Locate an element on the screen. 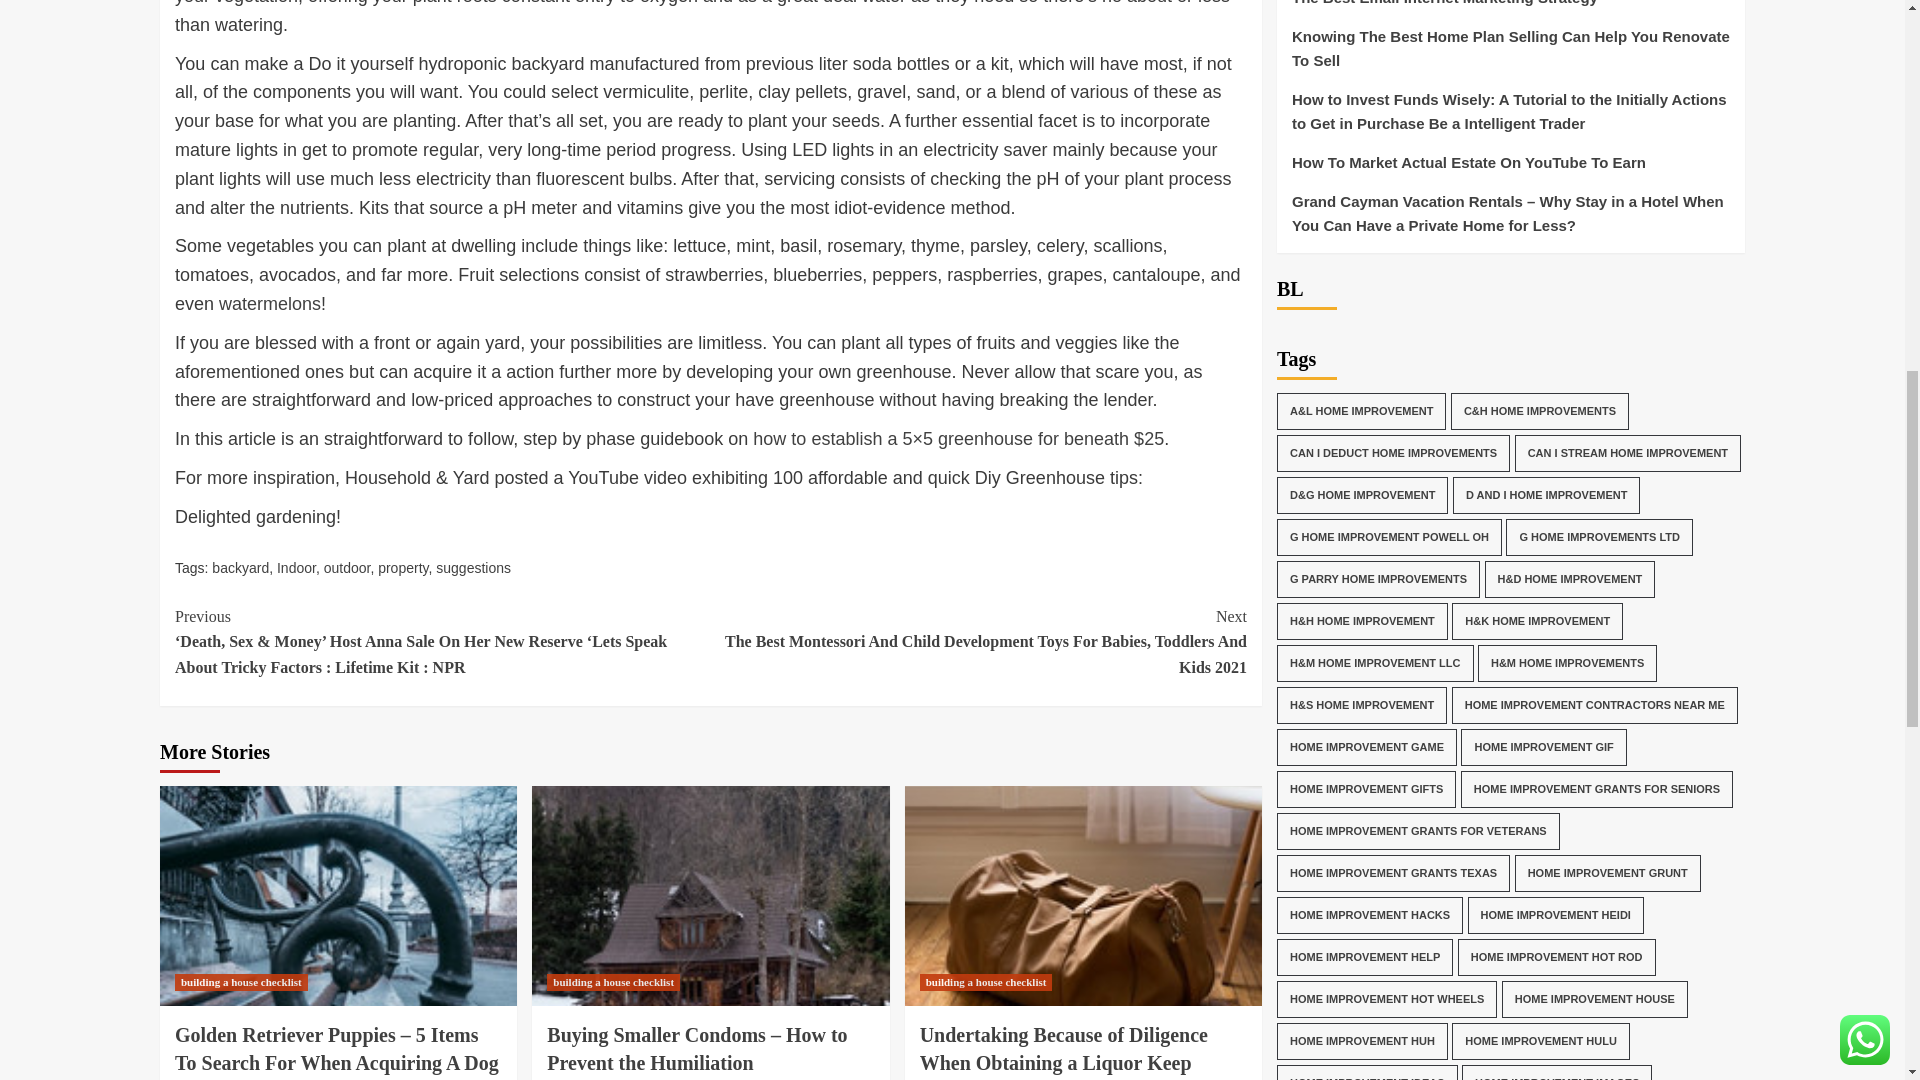 This screenshot has height=1080, width=1920. backyard is located at coordinates (240, 568).